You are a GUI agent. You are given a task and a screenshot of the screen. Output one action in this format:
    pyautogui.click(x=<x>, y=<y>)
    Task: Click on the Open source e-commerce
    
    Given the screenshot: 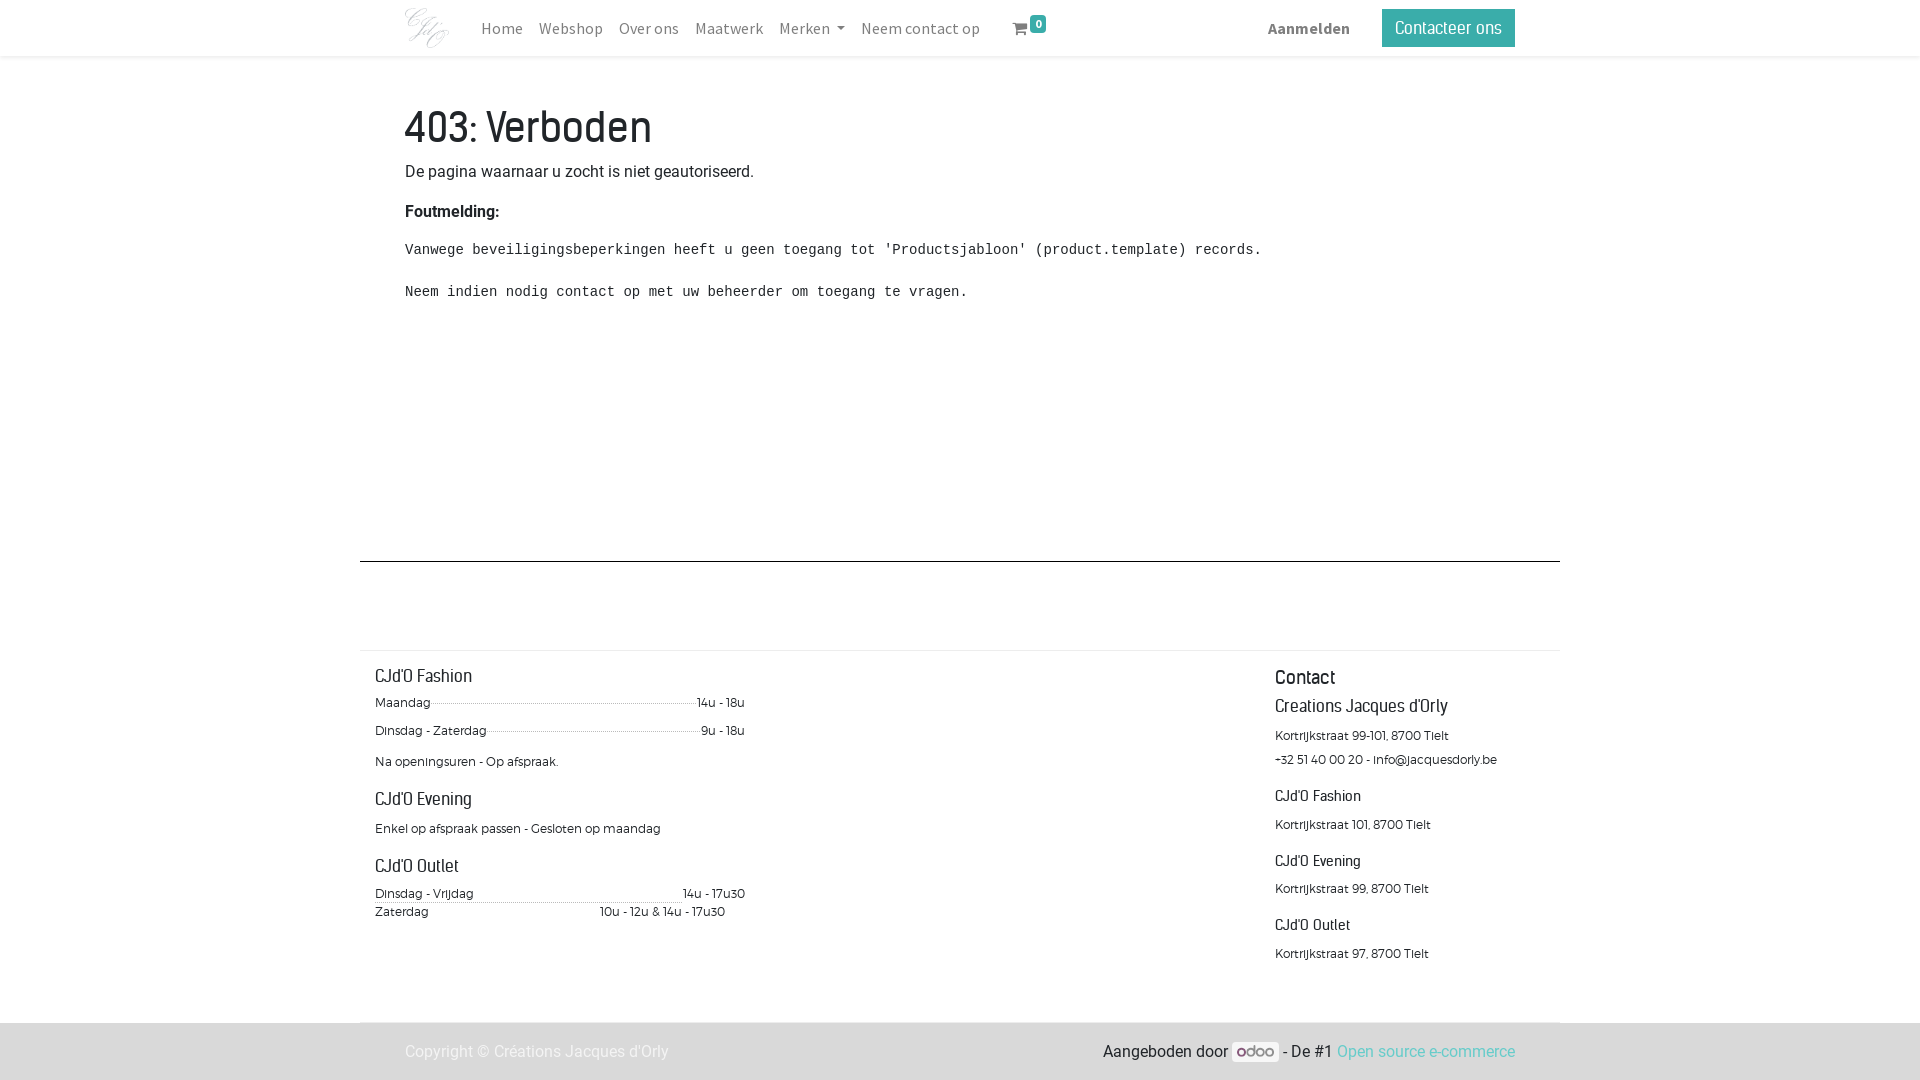 What is the action you would take?
    pyautogui.click(x=1426, y=1052)
    